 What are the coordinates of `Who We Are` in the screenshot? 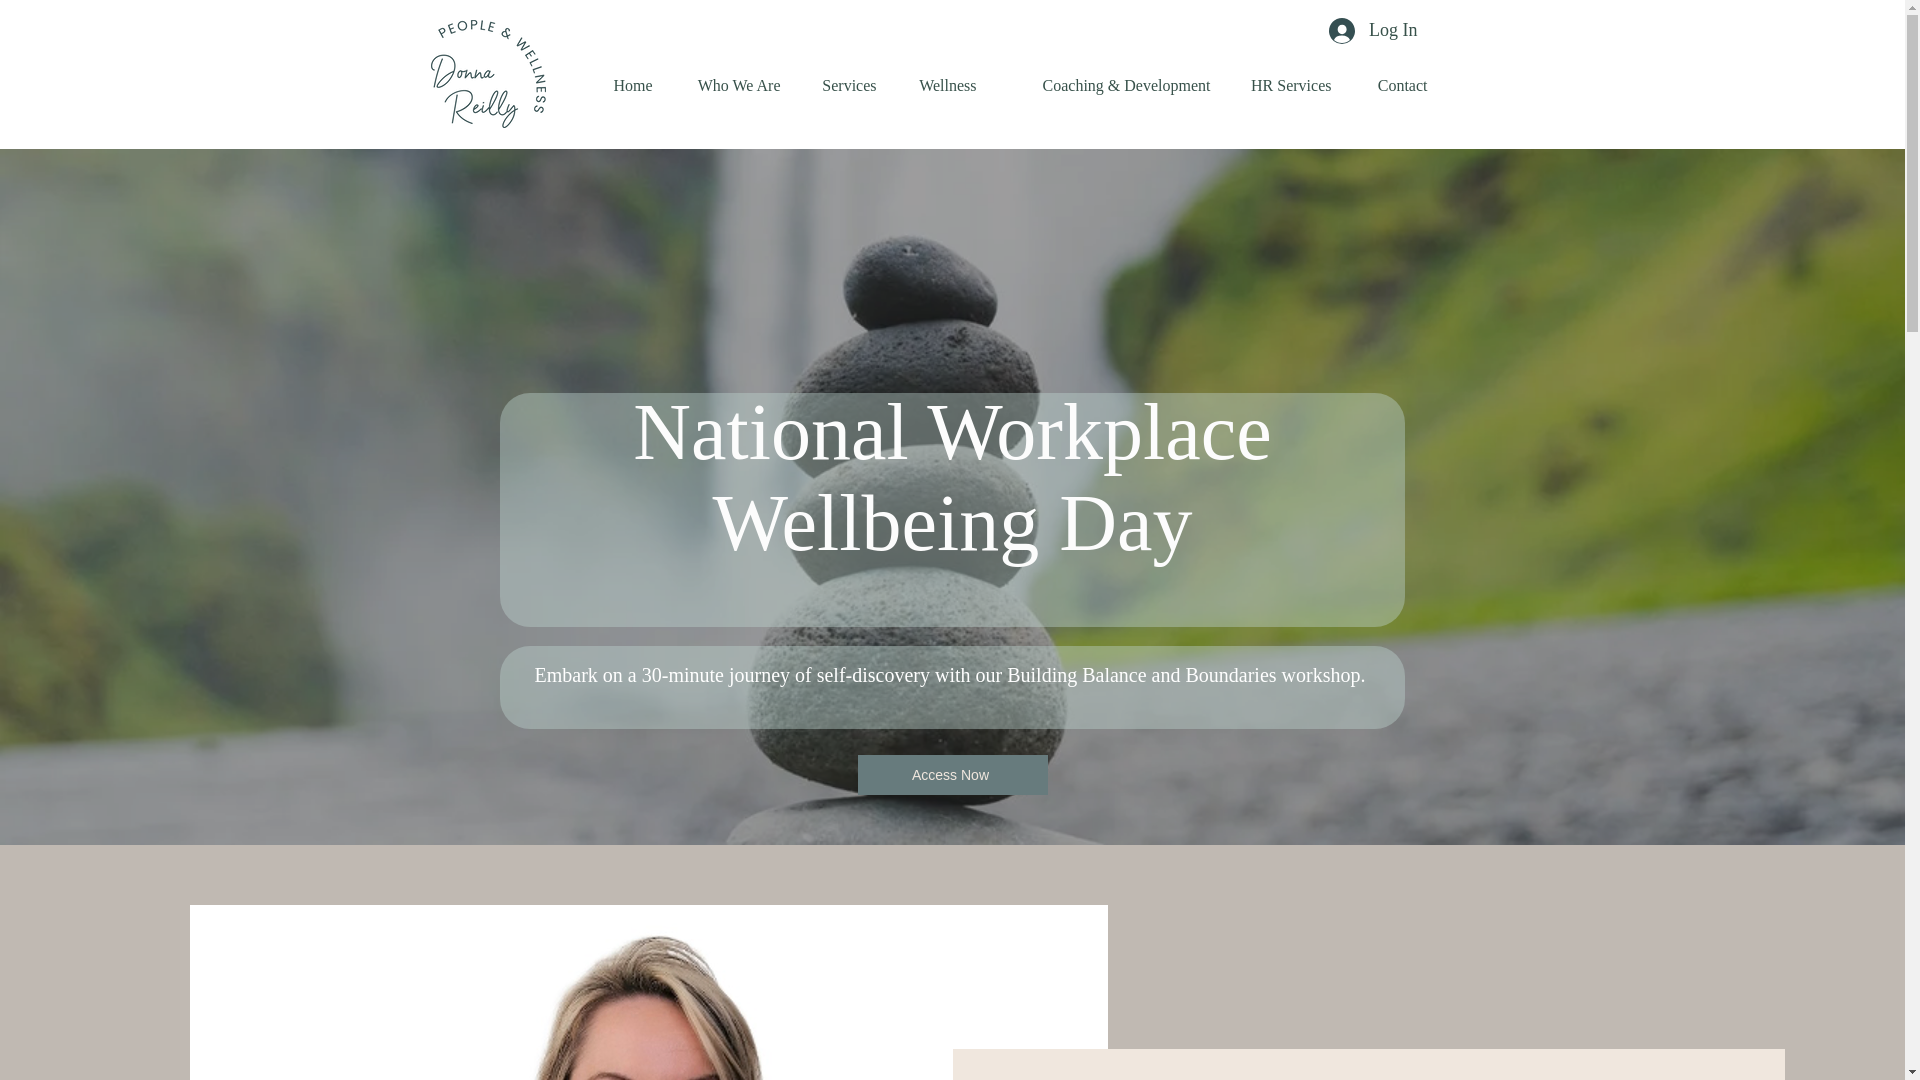 It's located at (732, 86).